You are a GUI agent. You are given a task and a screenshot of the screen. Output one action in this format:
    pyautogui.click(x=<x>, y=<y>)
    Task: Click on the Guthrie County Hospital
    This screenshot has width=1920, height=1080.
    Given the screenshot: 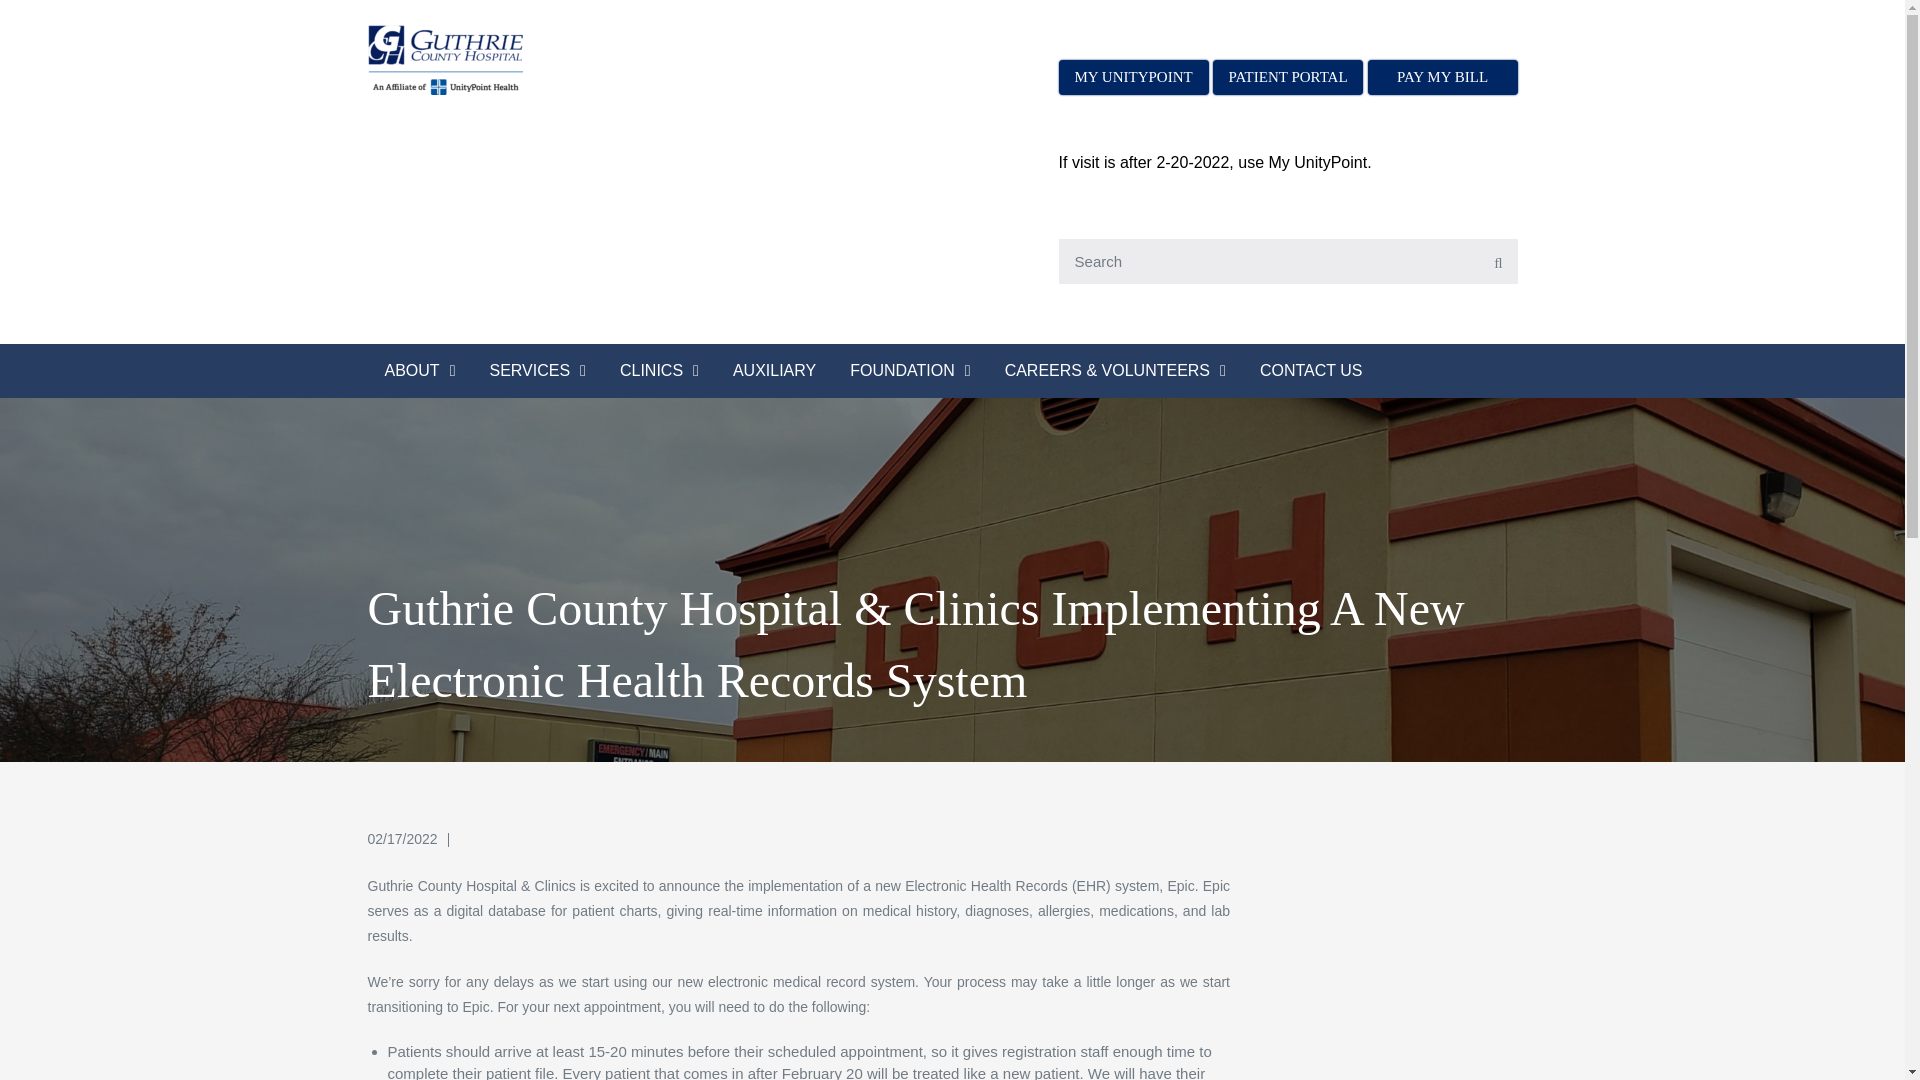 What is the action you would take?
    pyautogui.click(x=739, y=78)
    